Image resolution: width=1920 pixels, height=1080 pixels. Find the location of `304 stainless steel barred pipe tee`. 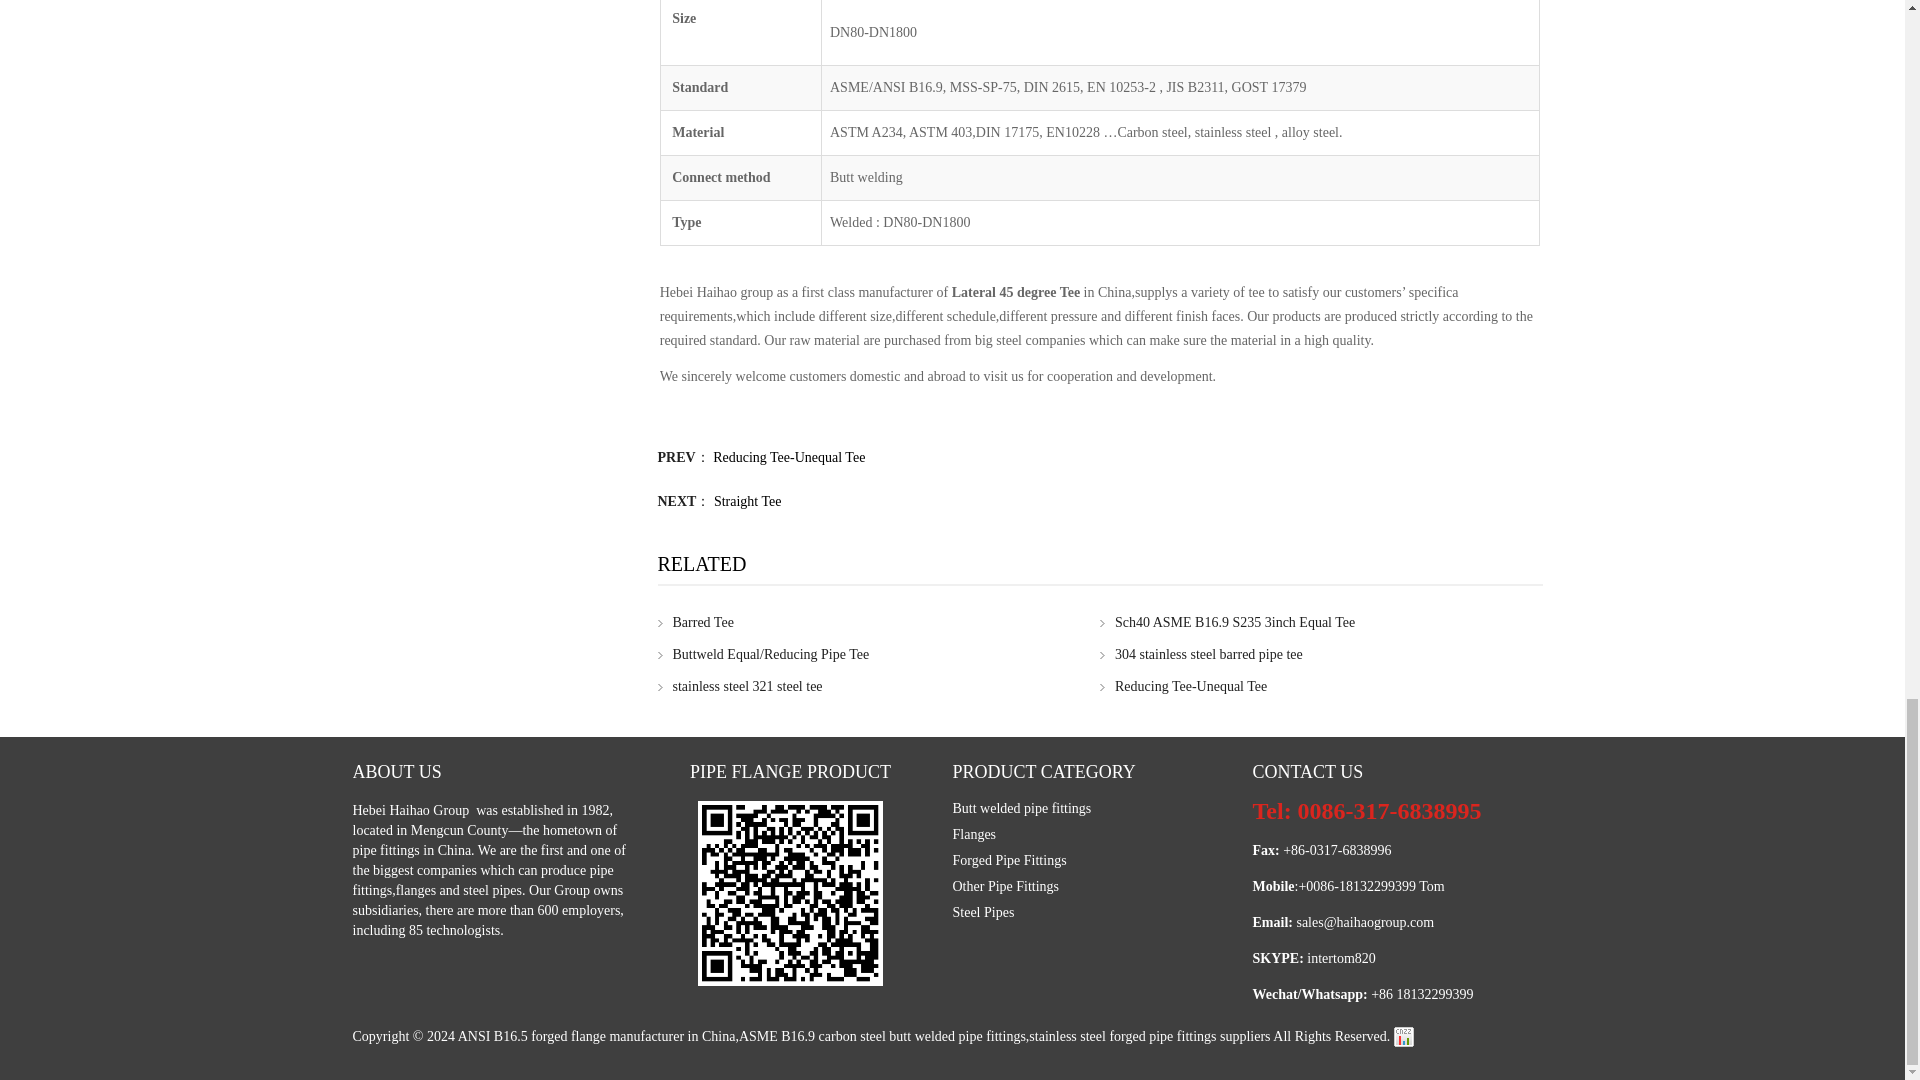

304 stainless steel barred pipe tee is located at coordinates (1202, 654).